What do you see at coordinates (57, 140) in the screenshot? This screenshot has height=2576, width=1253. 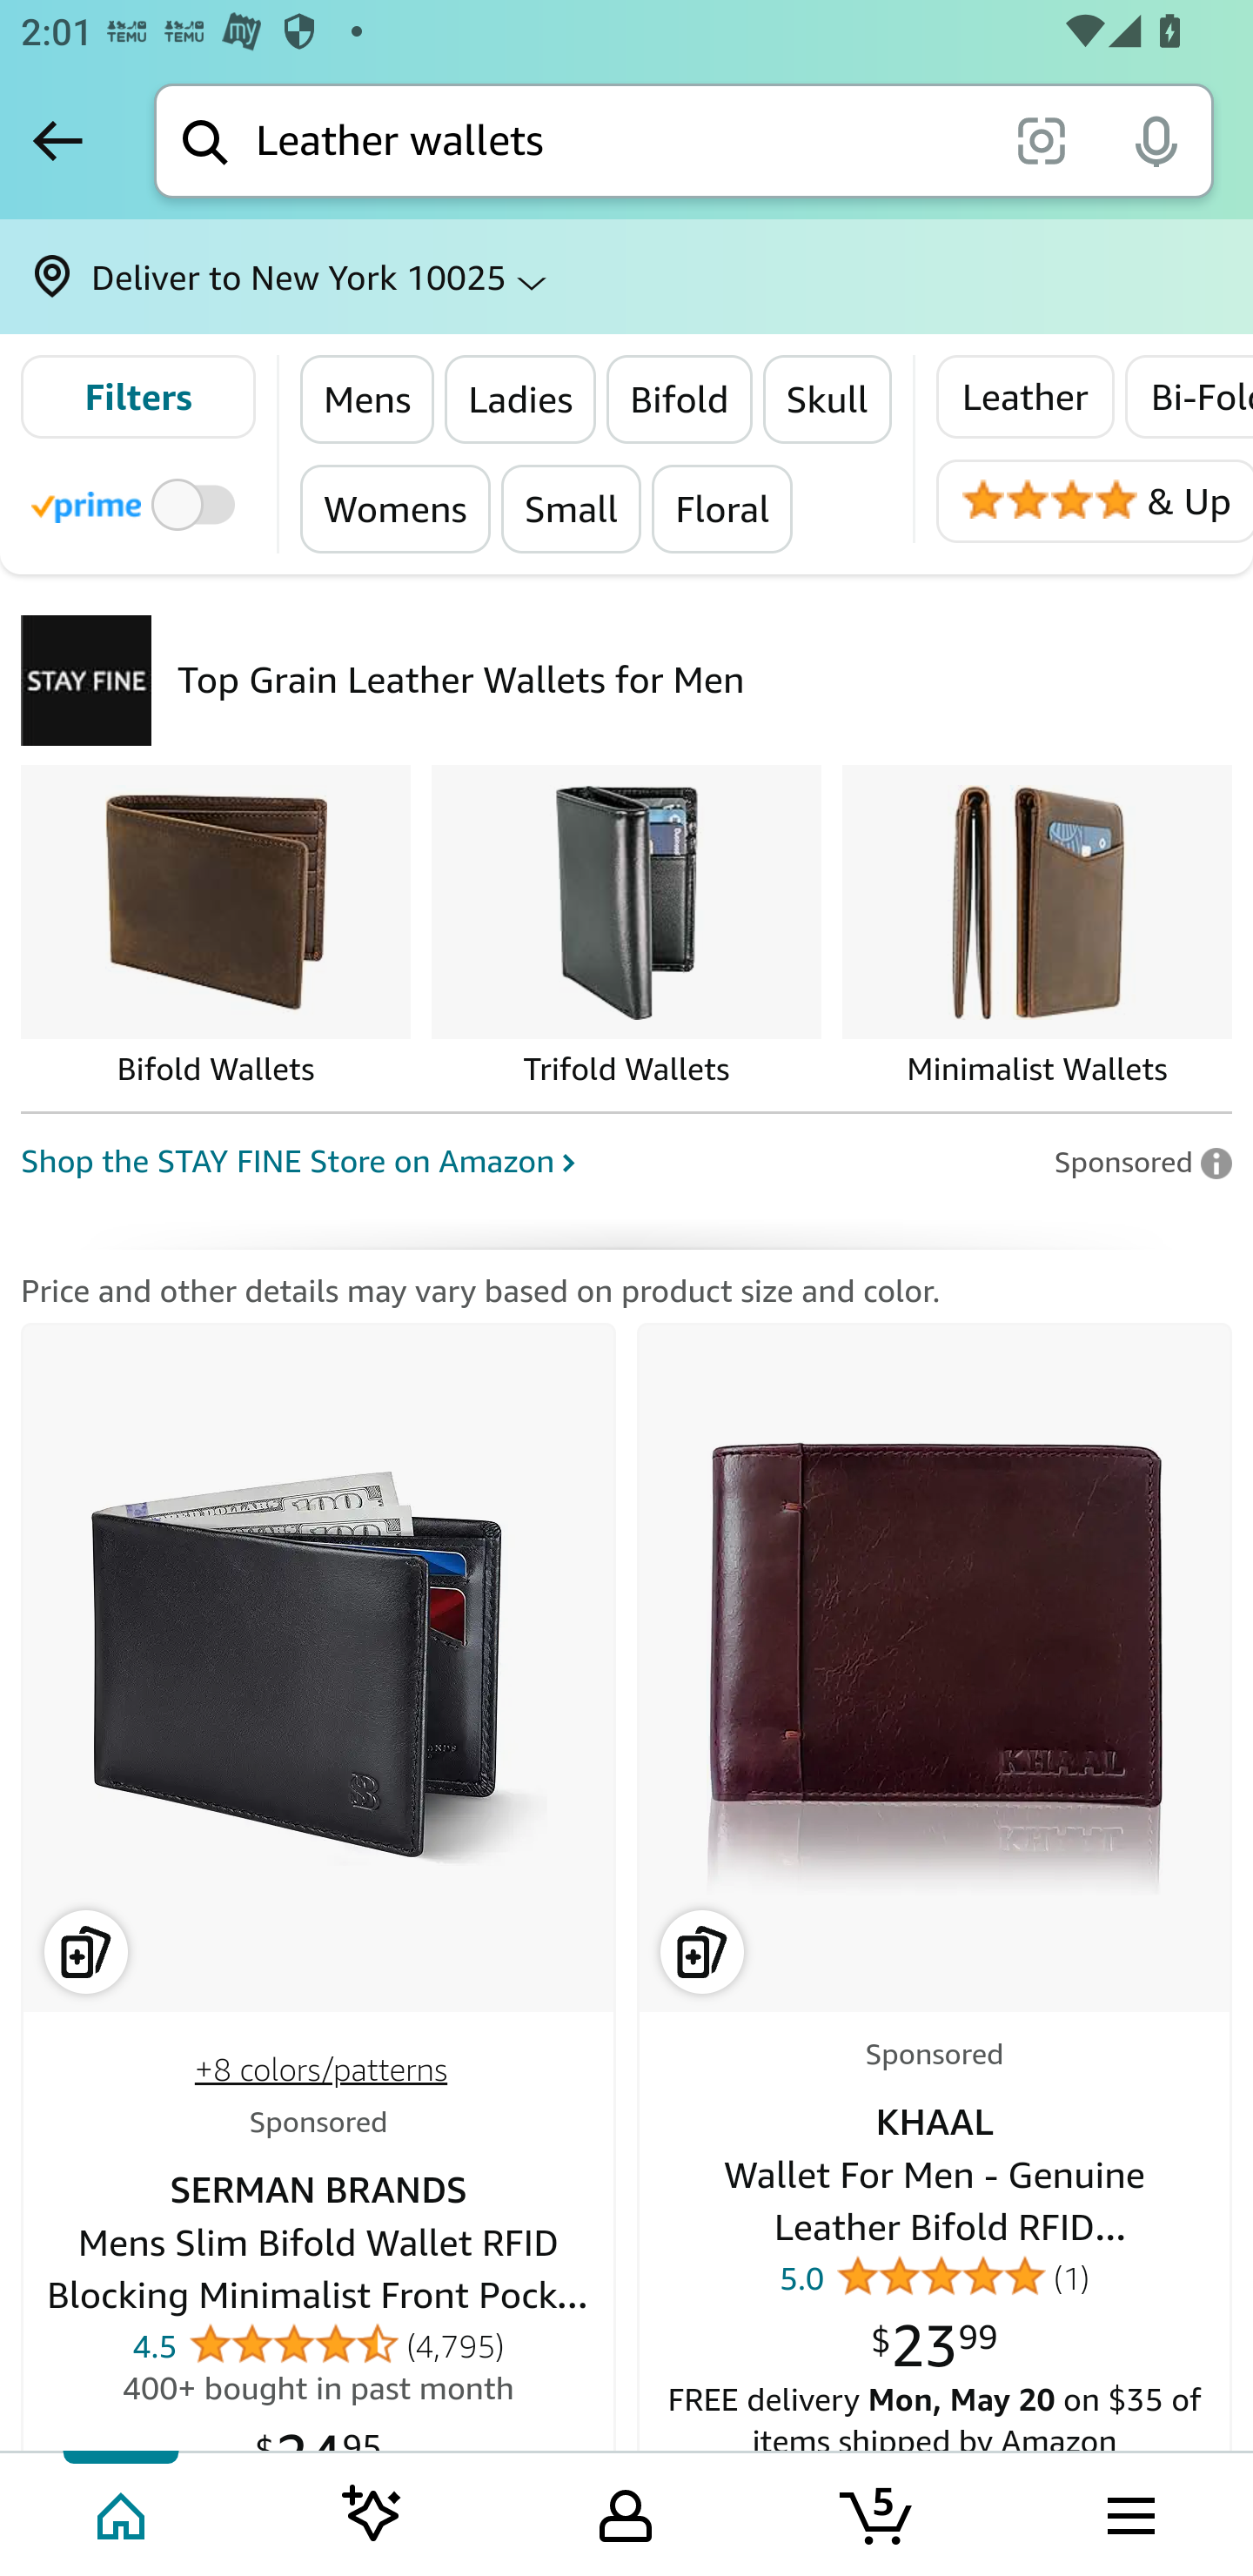 I see `Back` at bounding box center [57, 140].